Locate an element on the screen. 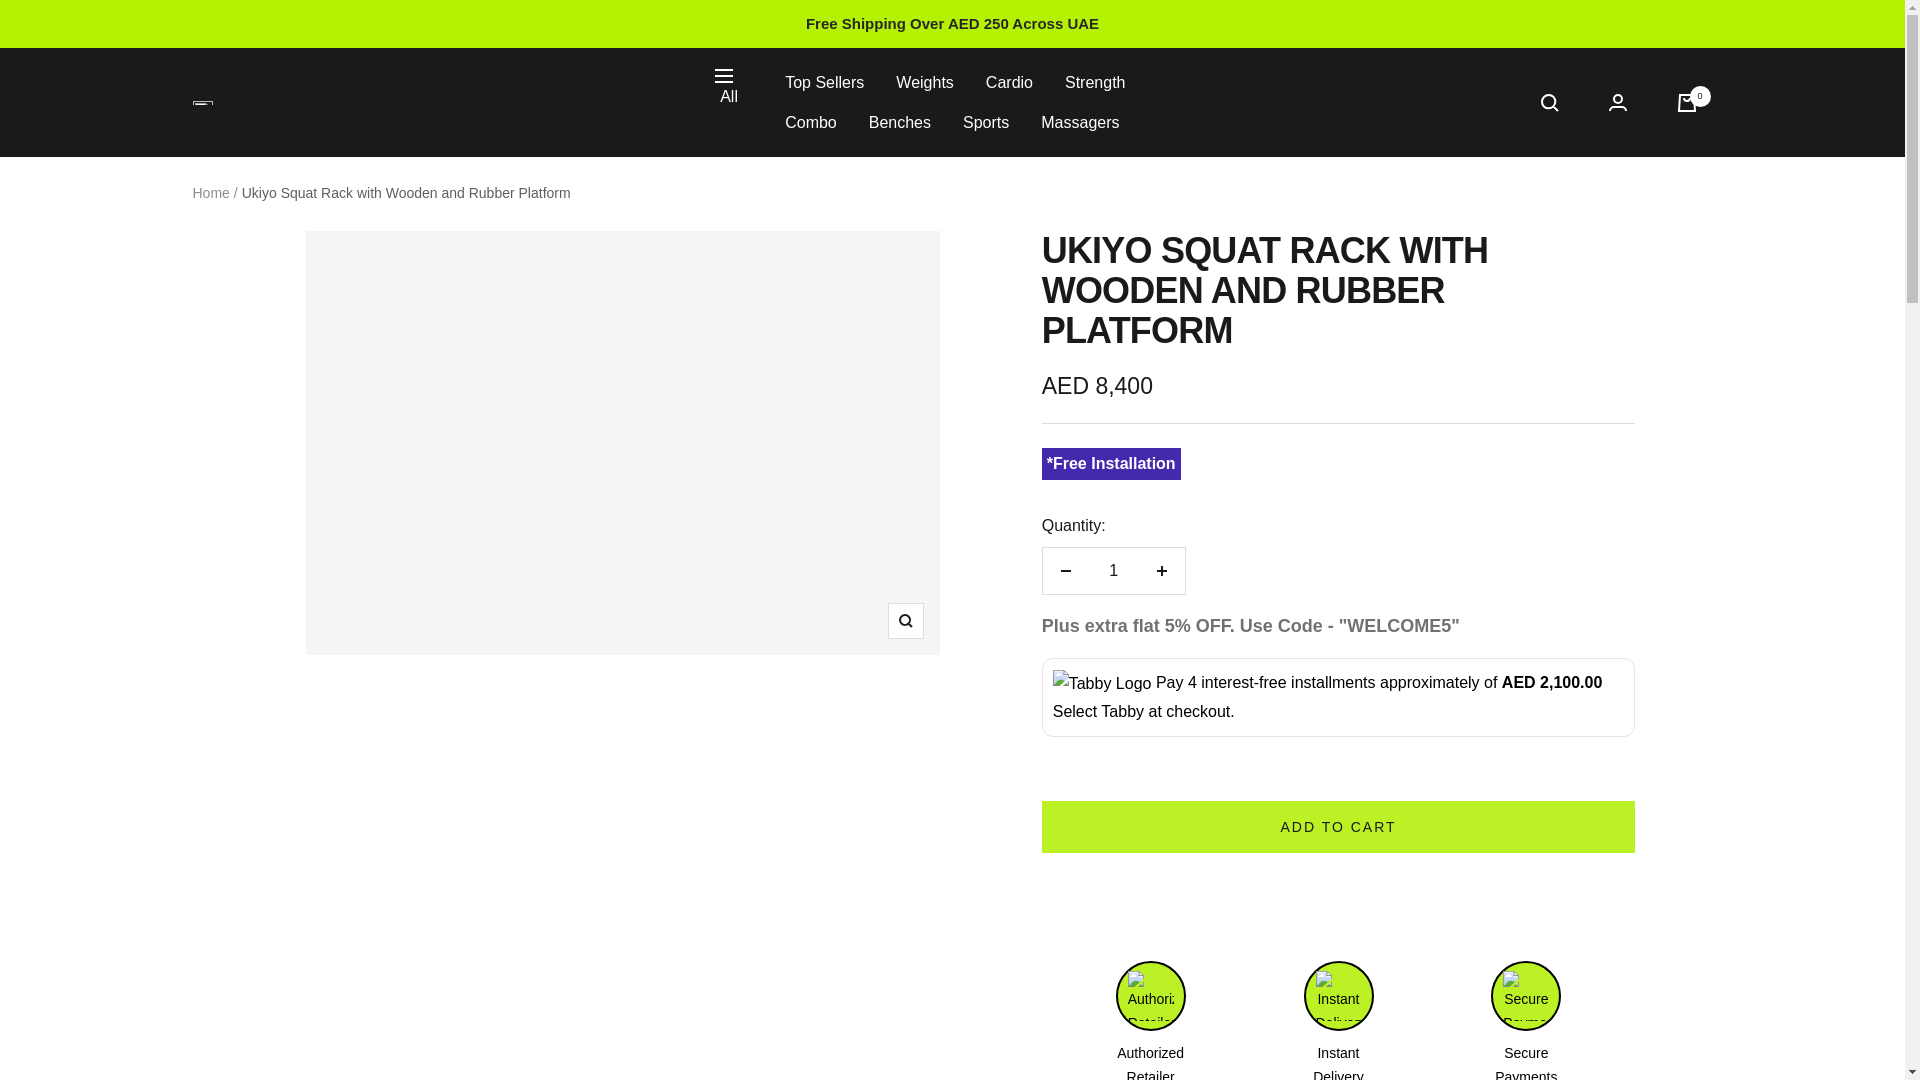  Massagers is located at coordinates (1080, 123).